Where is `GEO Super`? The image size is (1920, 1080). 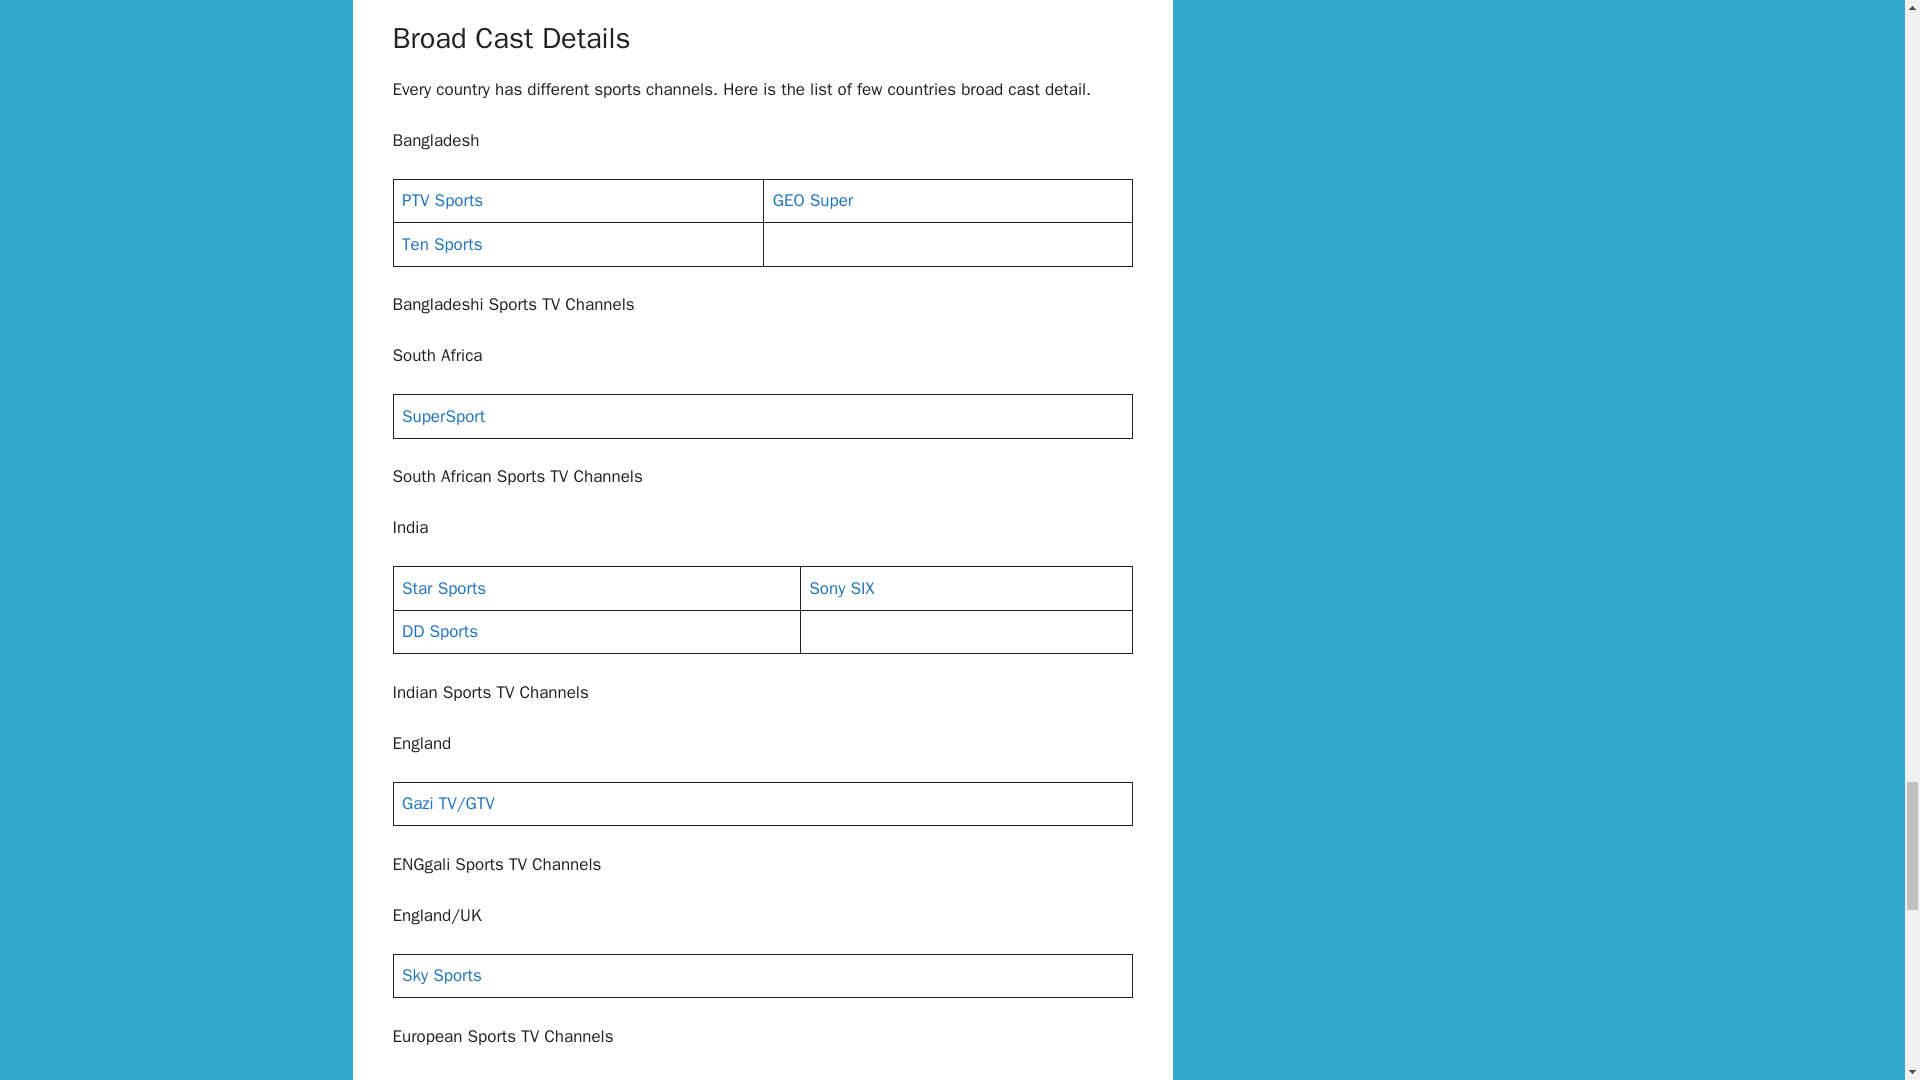
GEO Super is located at coordinates (812, 200).